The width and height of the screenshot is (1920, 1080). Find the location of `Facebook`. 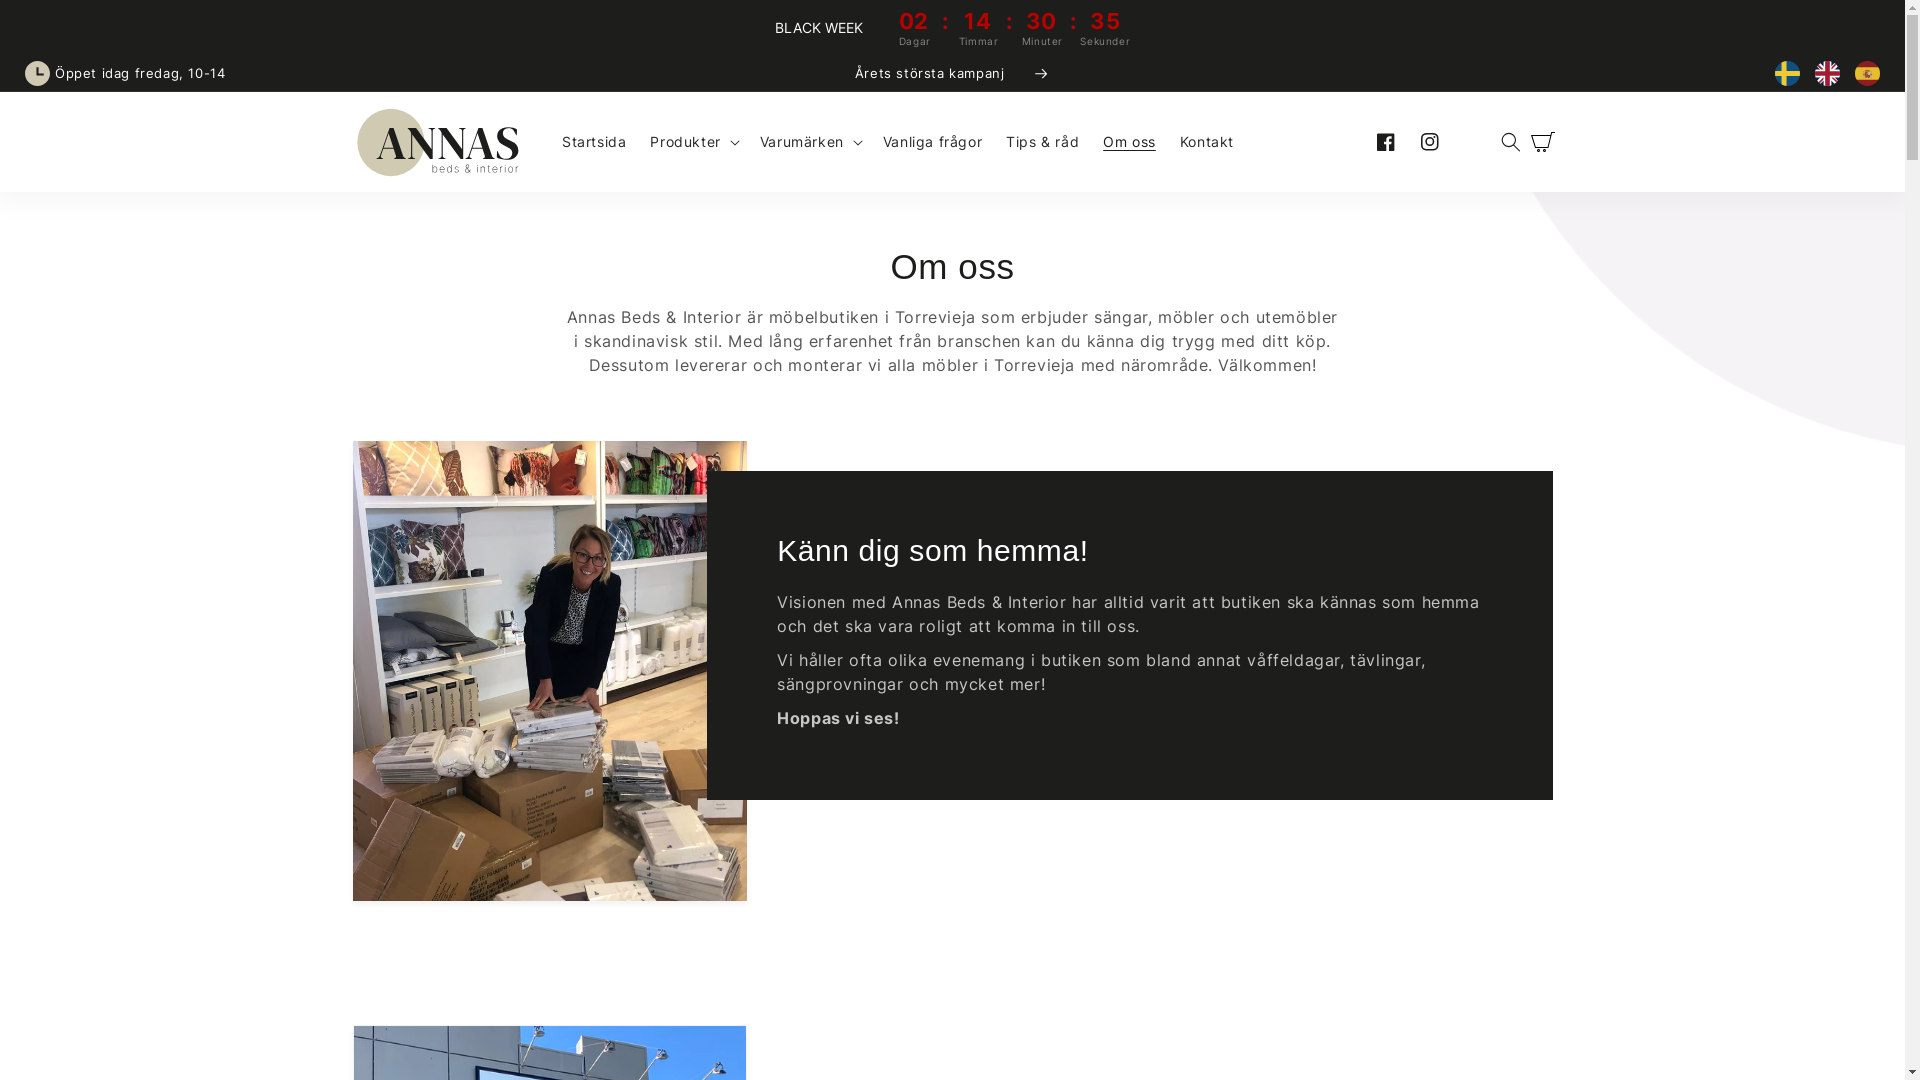

Facebook is located at coordinates (1386, 142).